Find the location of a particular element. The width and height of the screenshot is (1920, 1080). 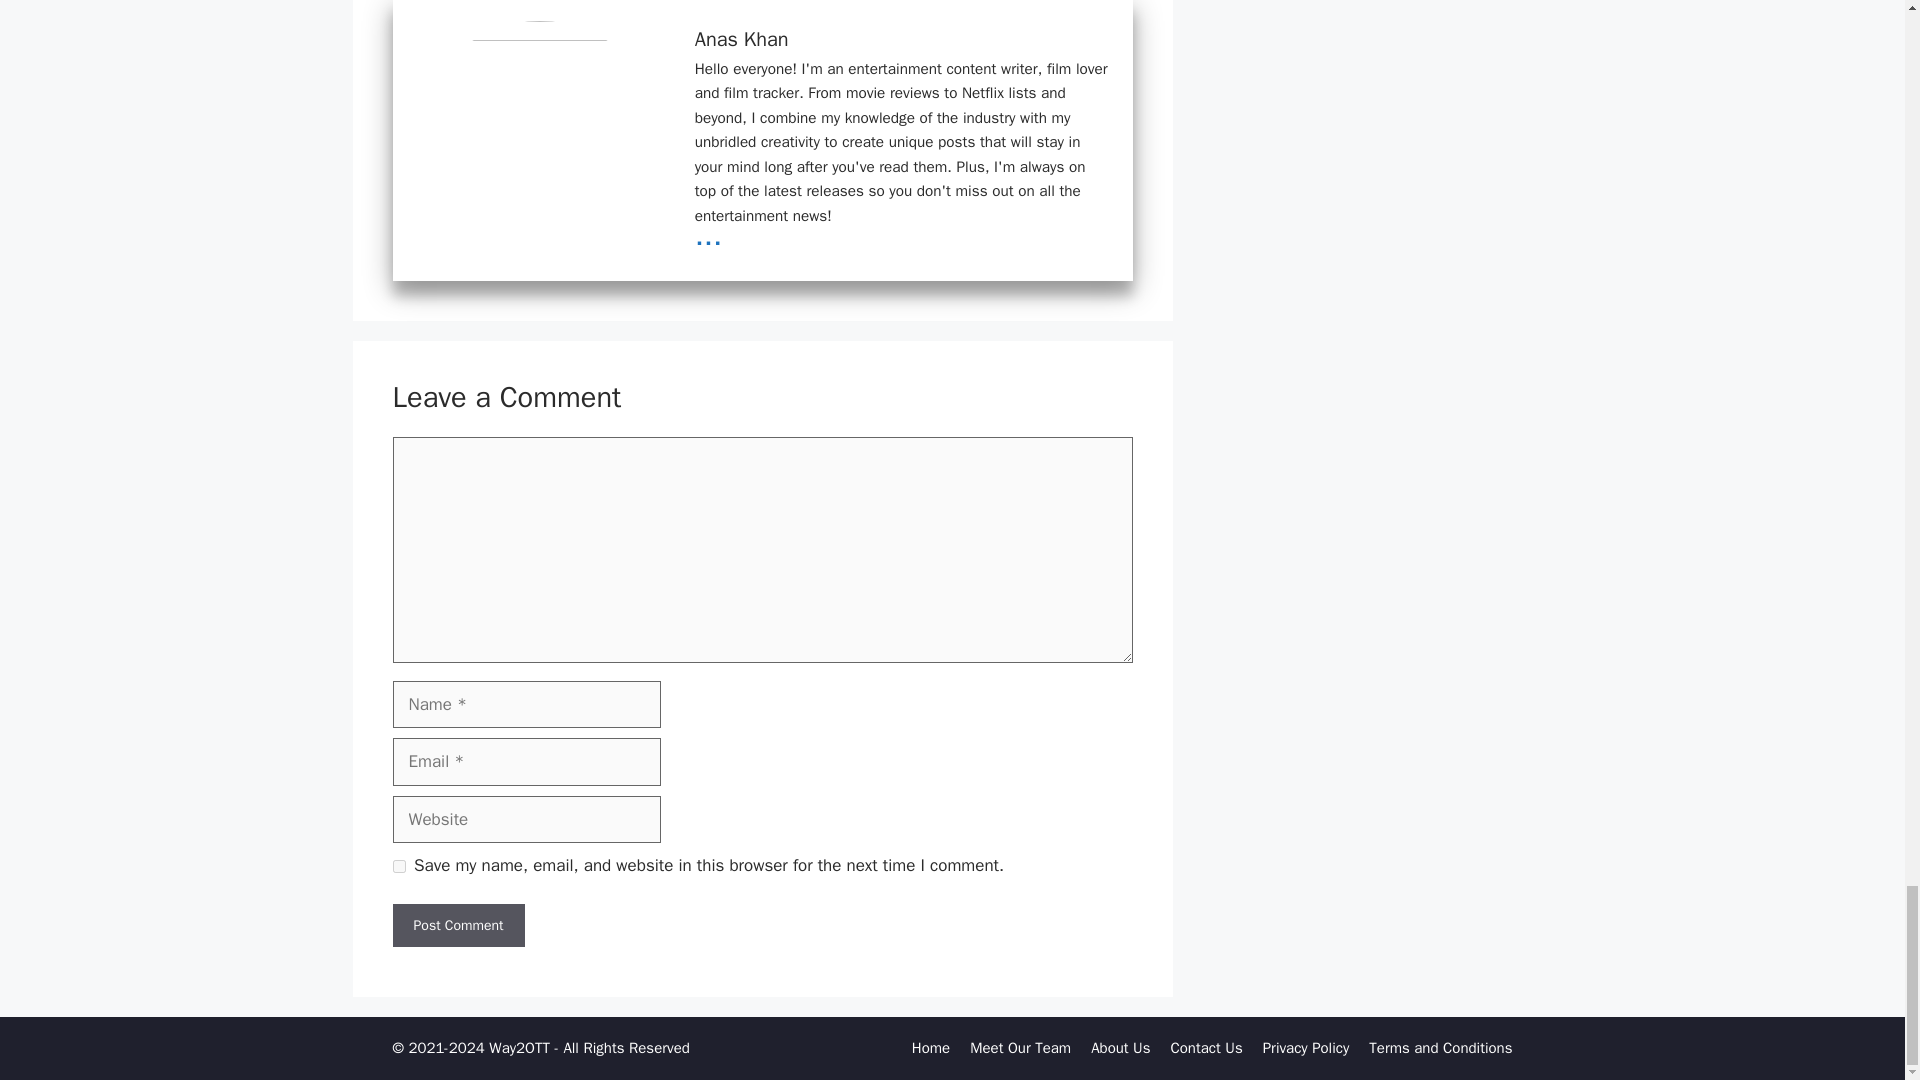

Post Comment is located at coordinates (458, 925).